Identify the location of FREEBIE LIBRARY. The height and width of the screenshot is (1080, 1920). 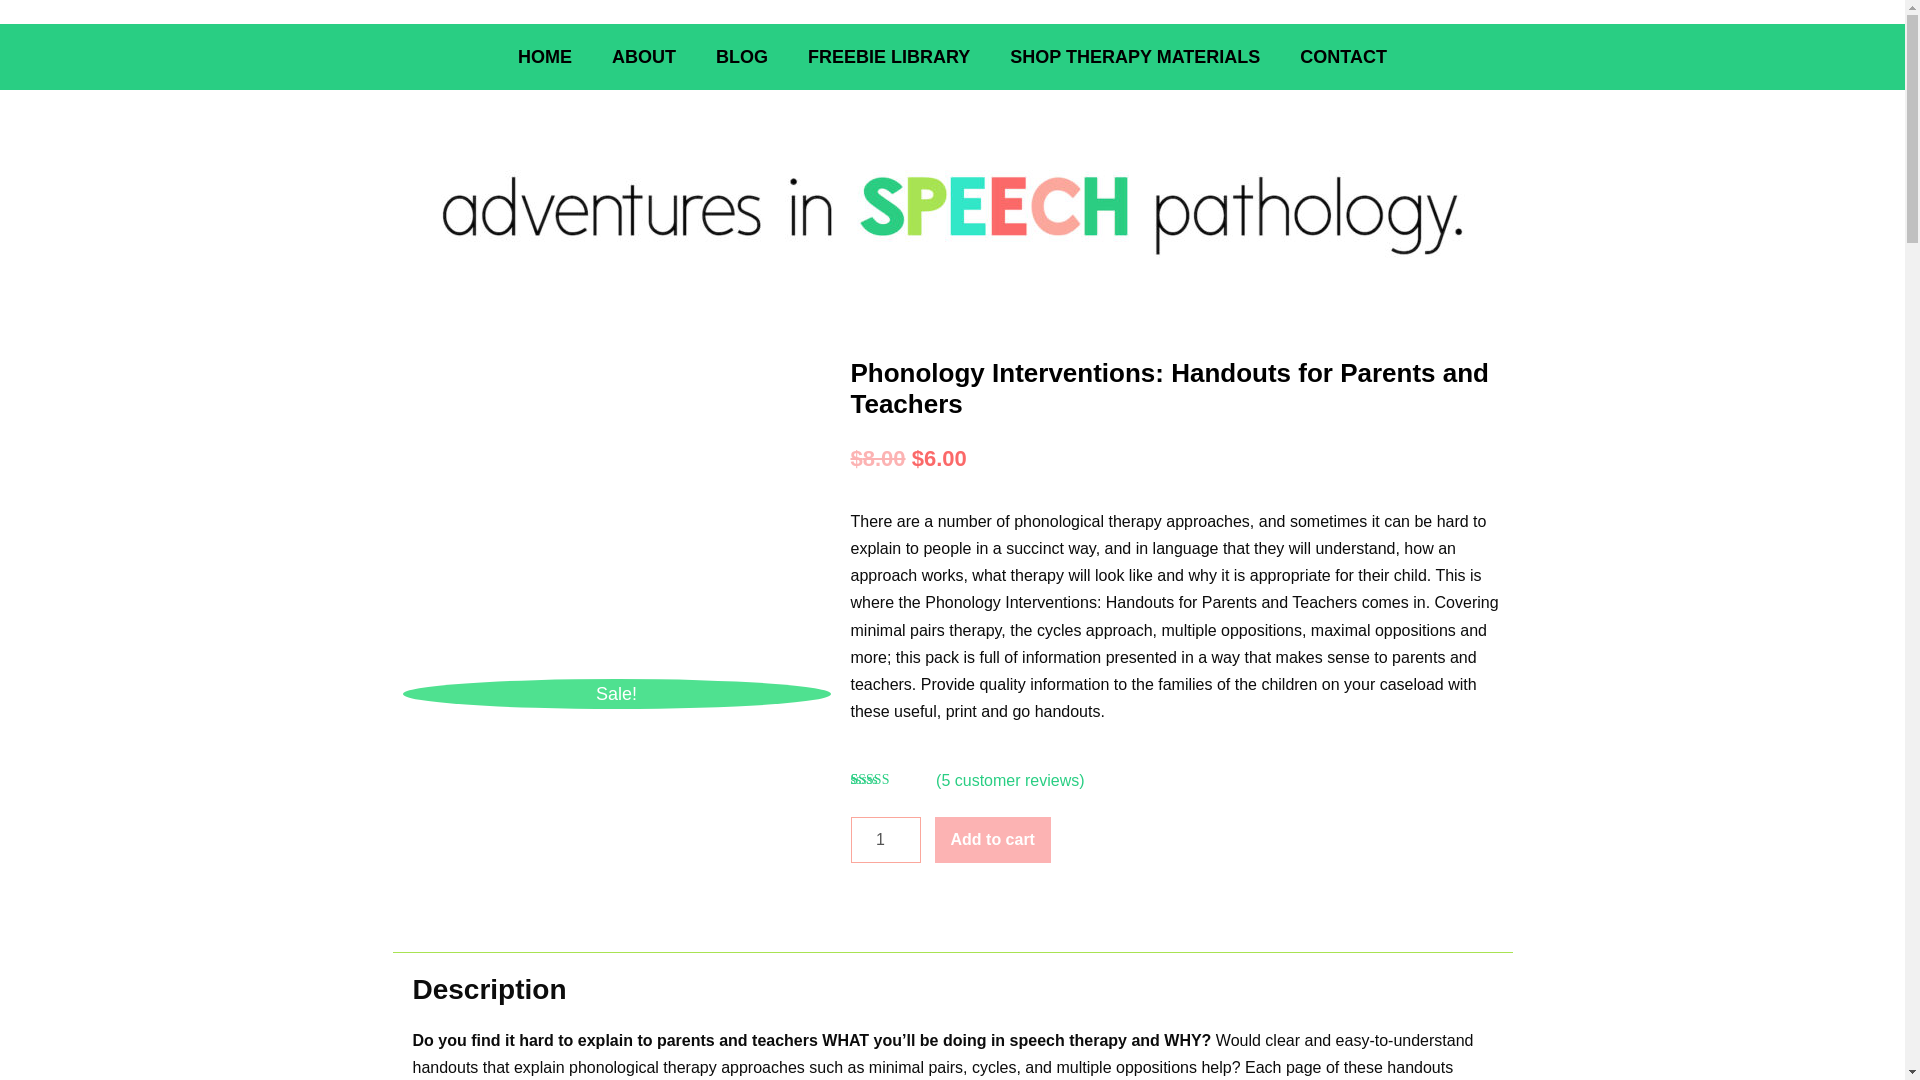
(888, 56).